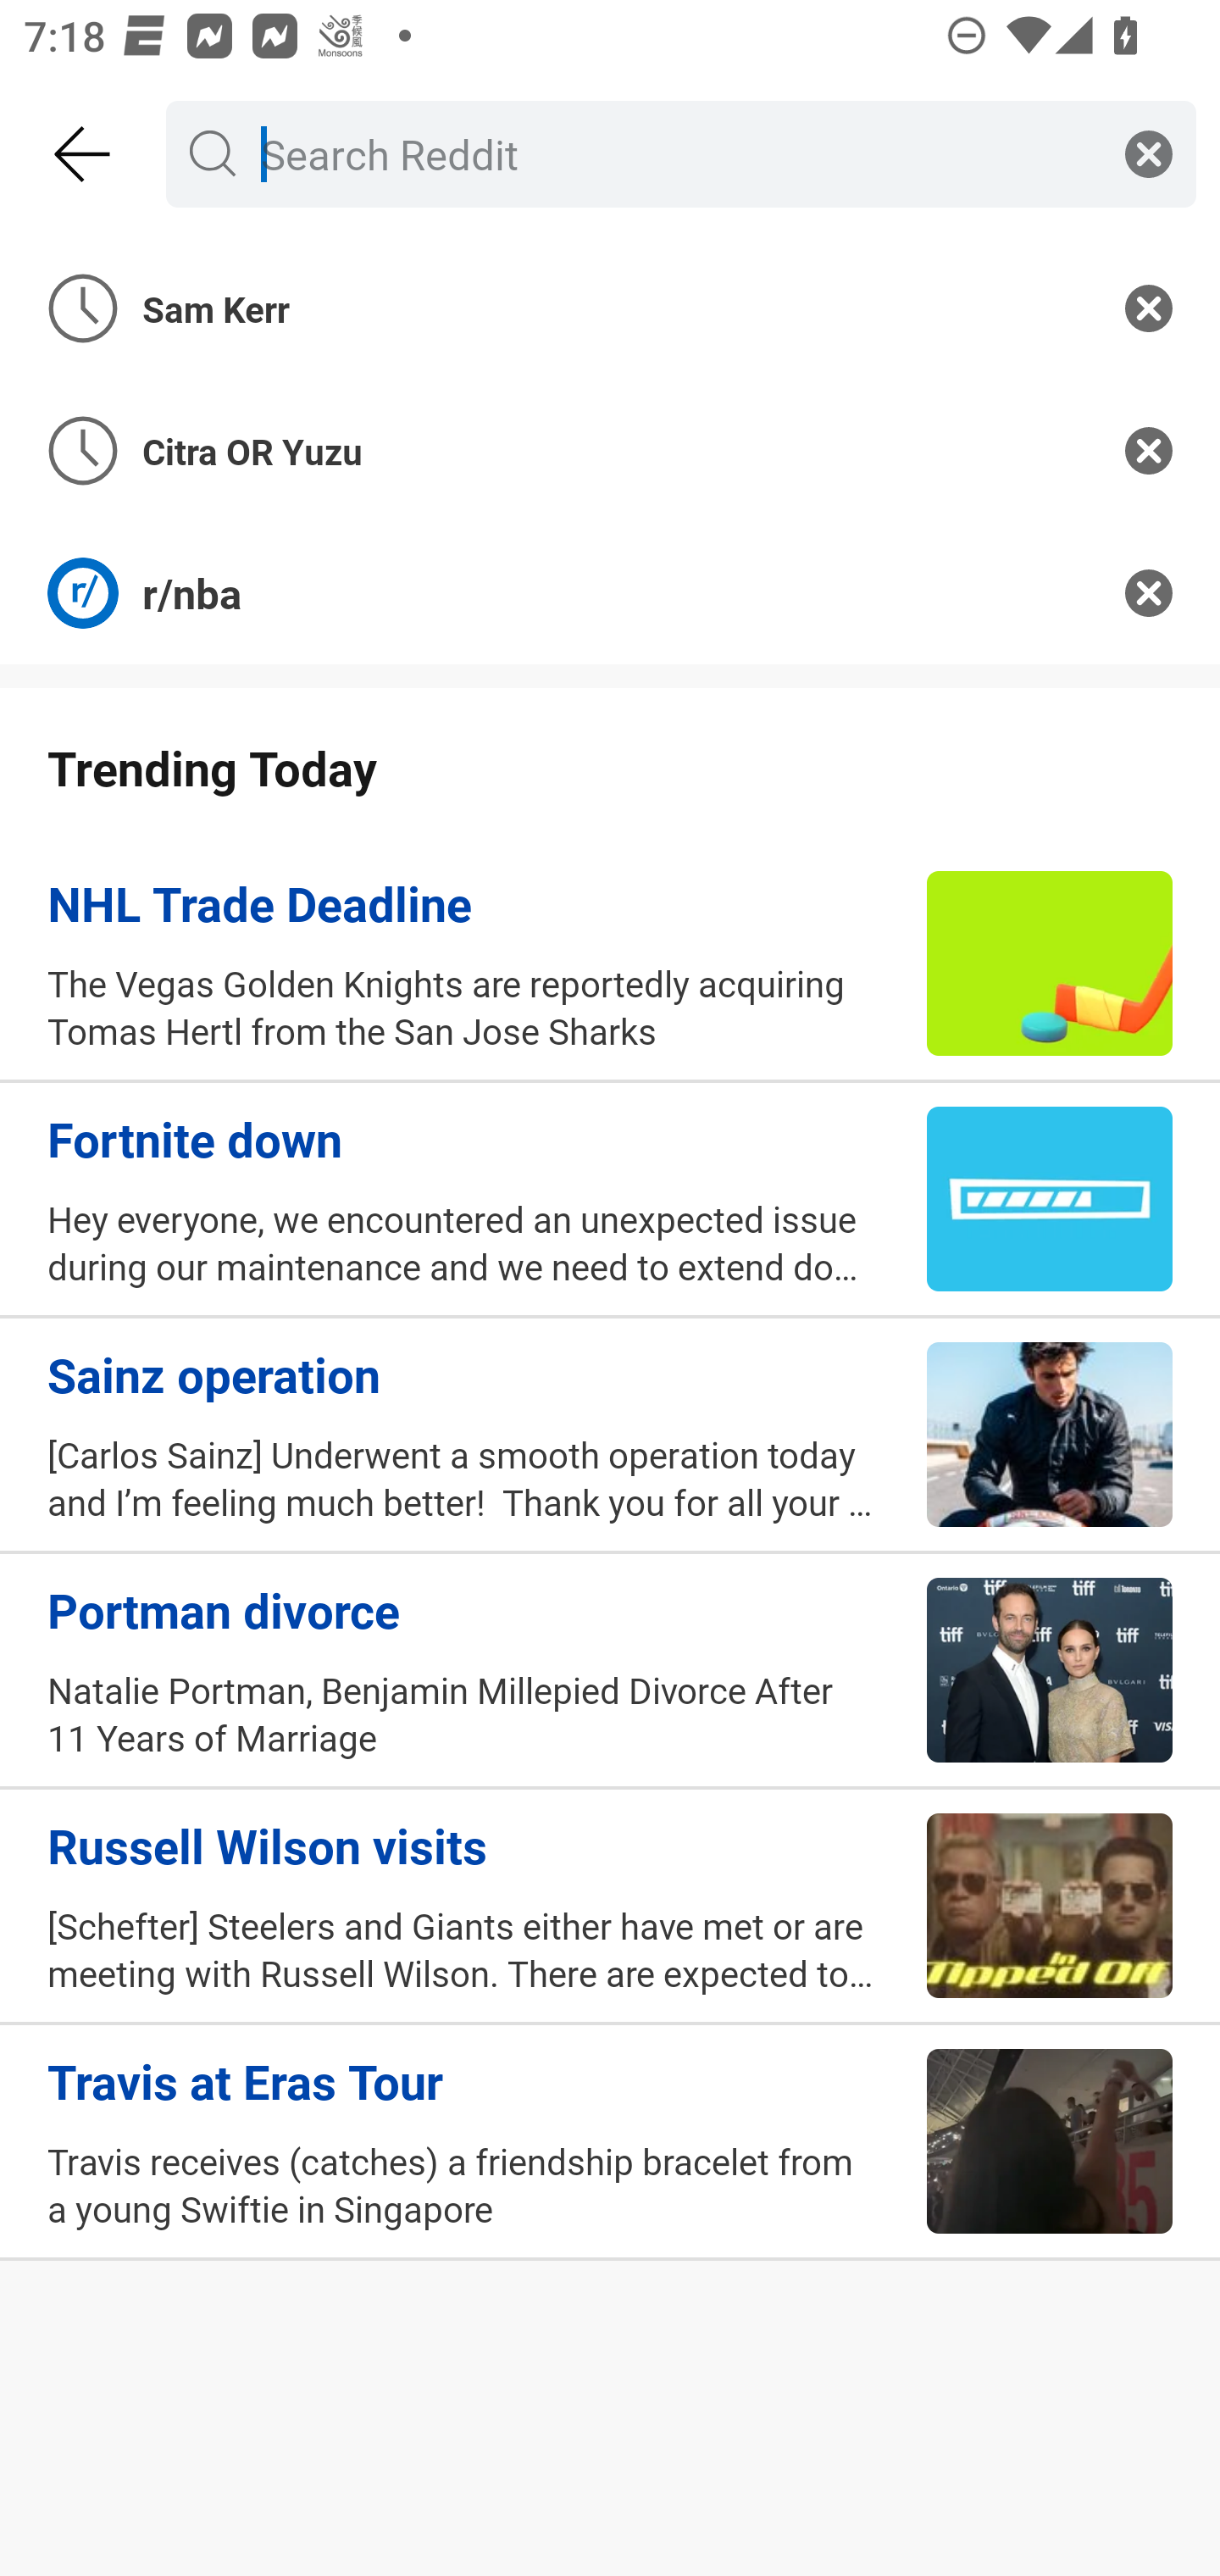 The image size is (1220, 2576). What do you see at coordinates (1149, 451) in the screenshot?
I see `Remove` at bounding box center [1149, 451].